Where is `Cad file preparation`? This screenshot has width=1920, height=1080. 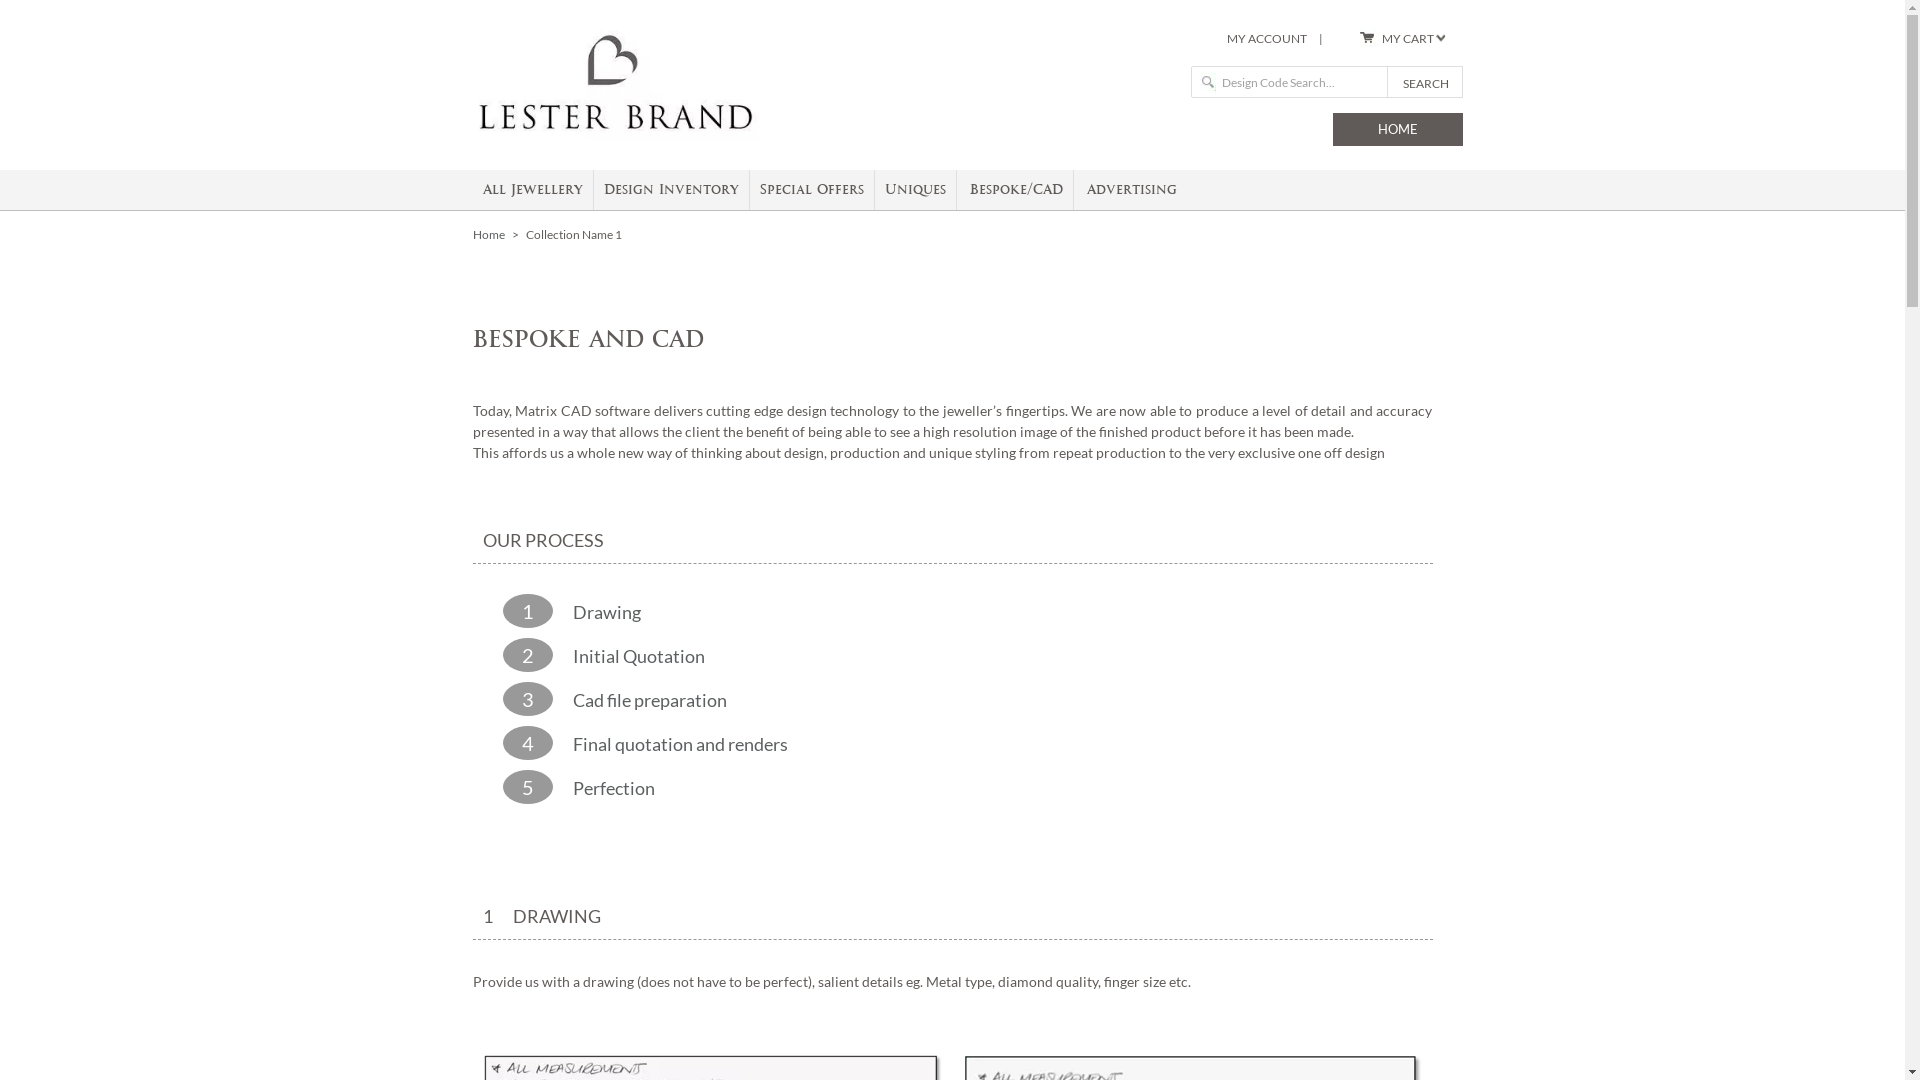
Cad file preparation is located at coordinates (639, 699).